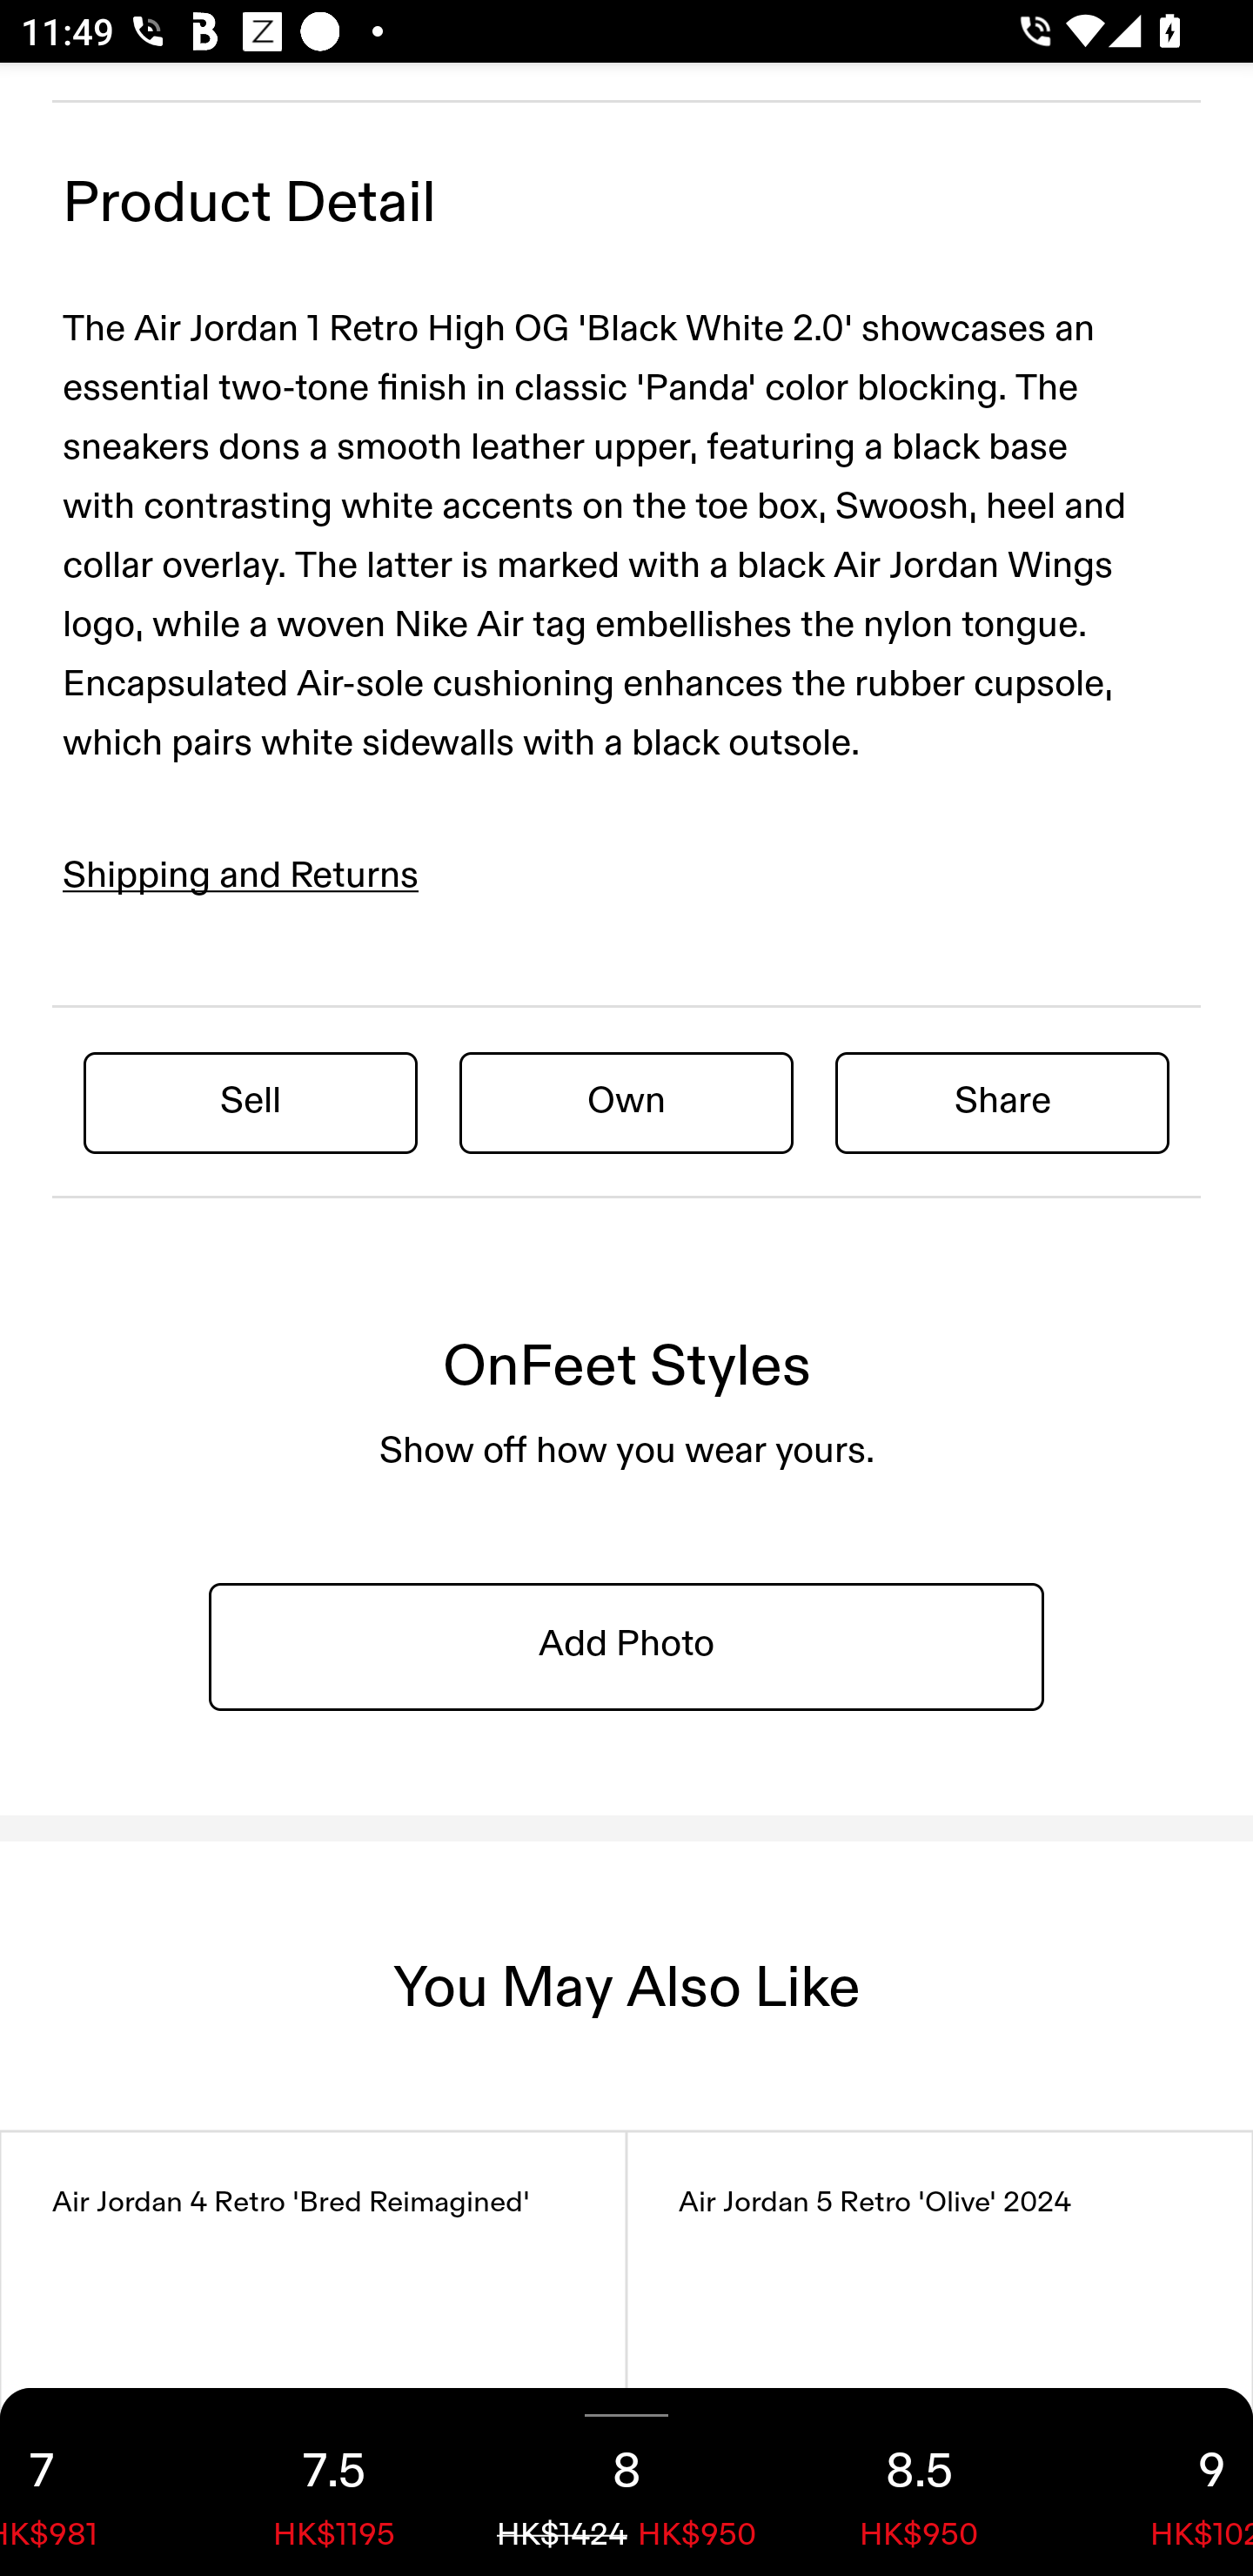 This screenshot has height=2576, width=1253. I want to click on Own, so click(626, 1101).